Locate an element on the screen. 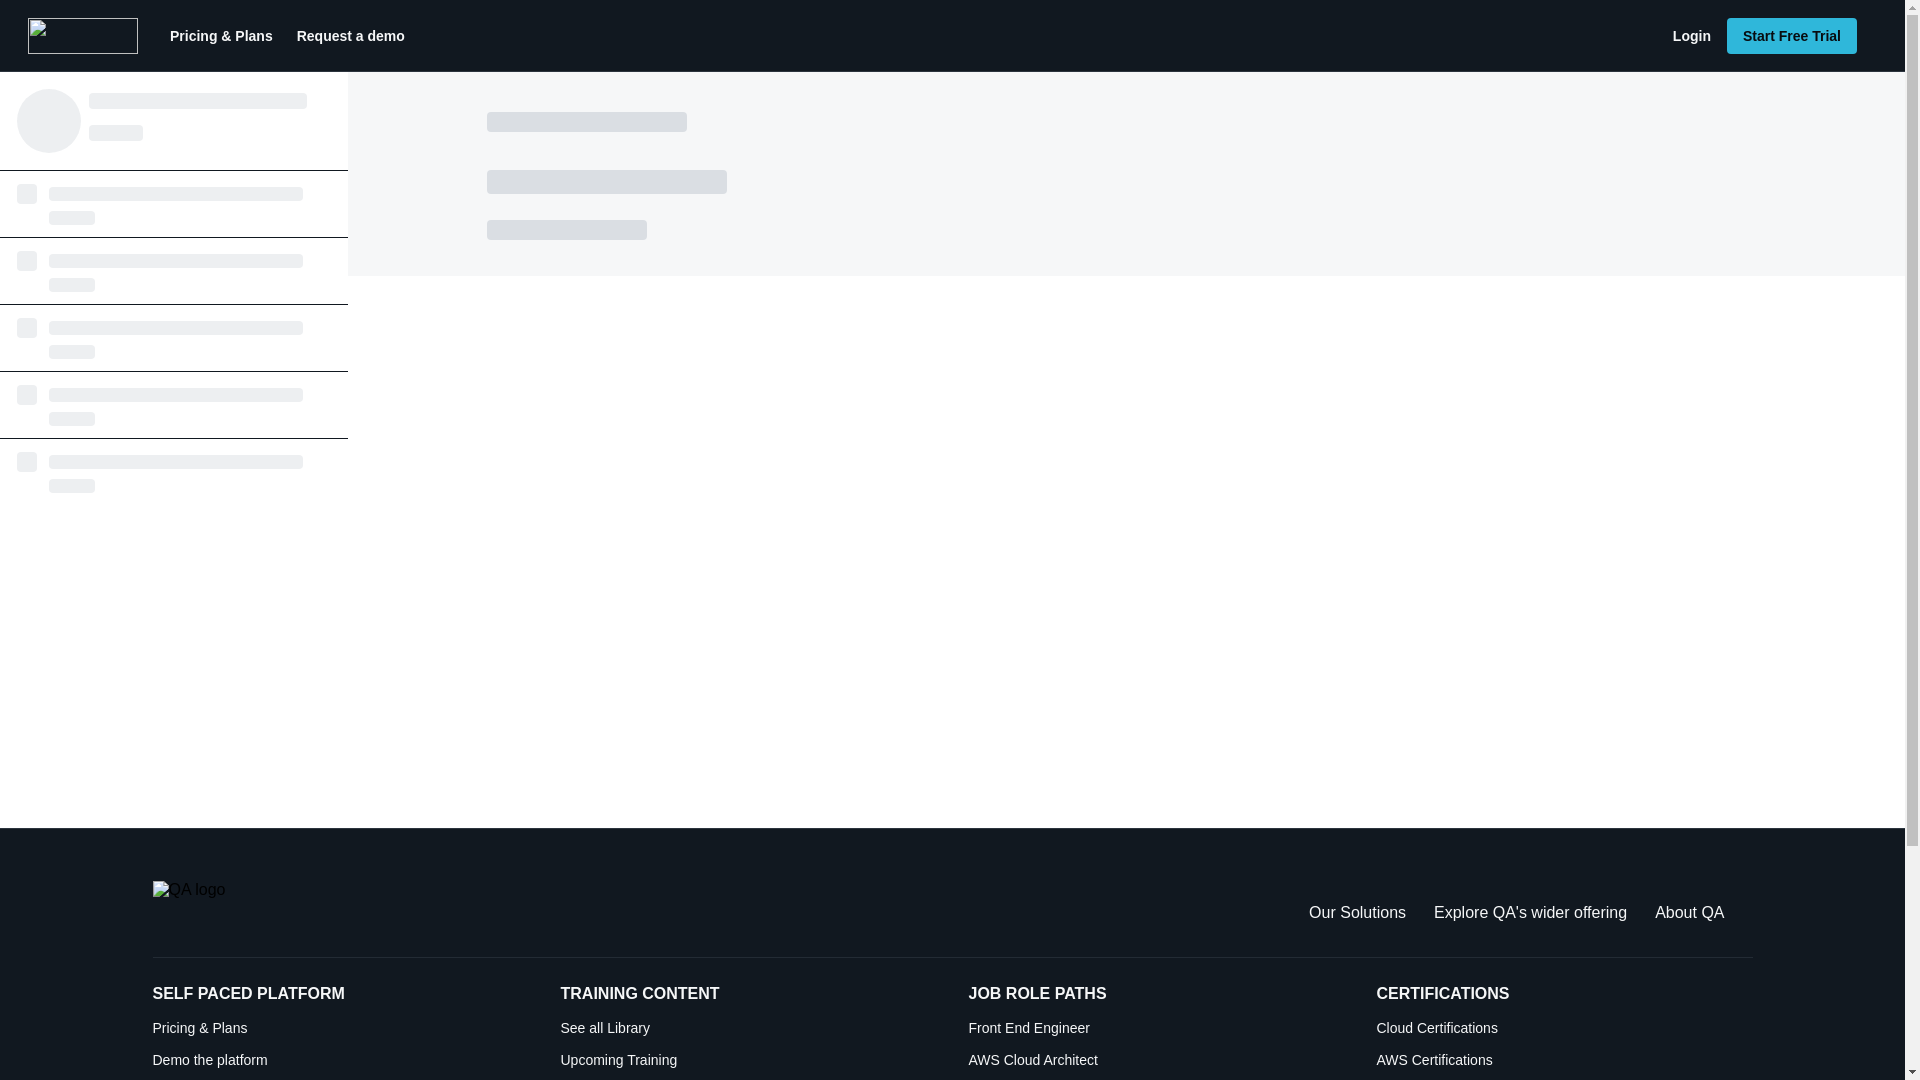 The width and height of the screenshot is (1920, 1080). AWS Certifications is located at coordinates (1564, 1060).